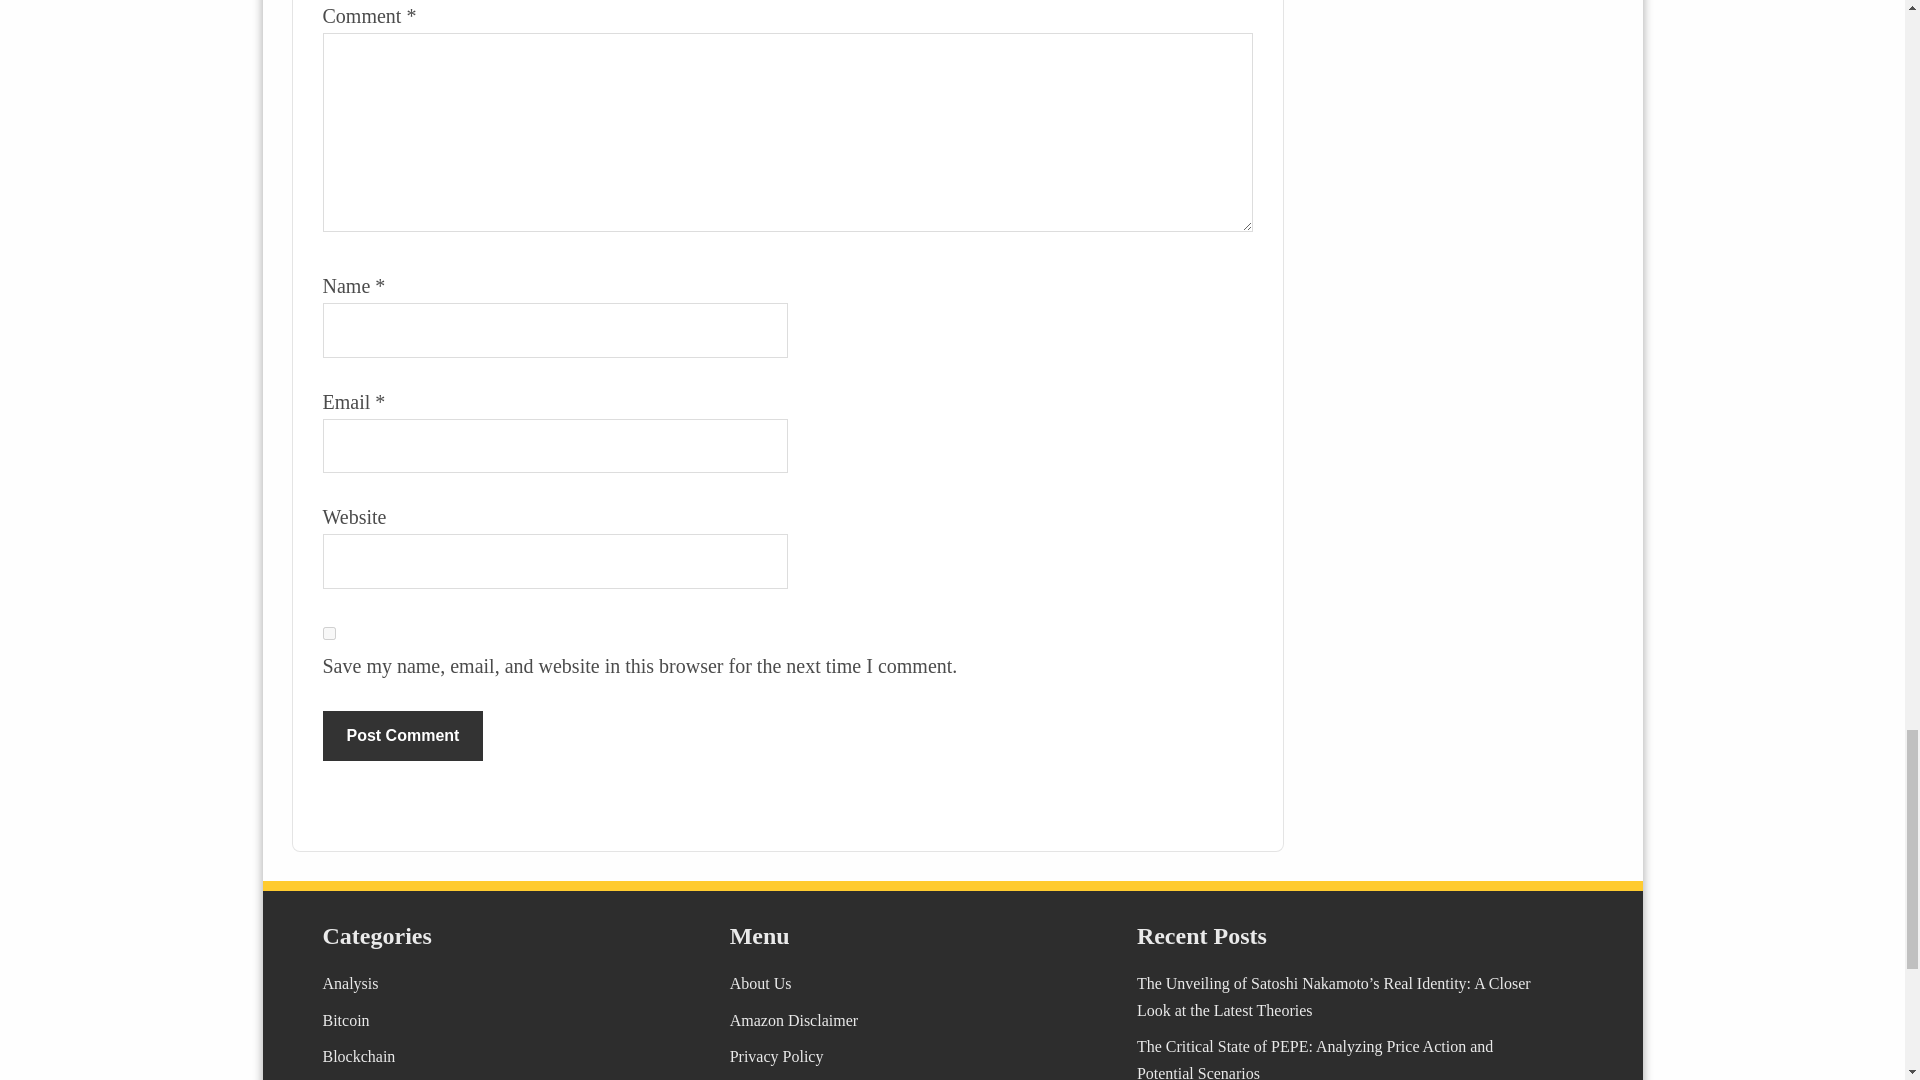 This screenshot has width=1920, height=1080. I want to click on Post Comment, so click(402, 736).